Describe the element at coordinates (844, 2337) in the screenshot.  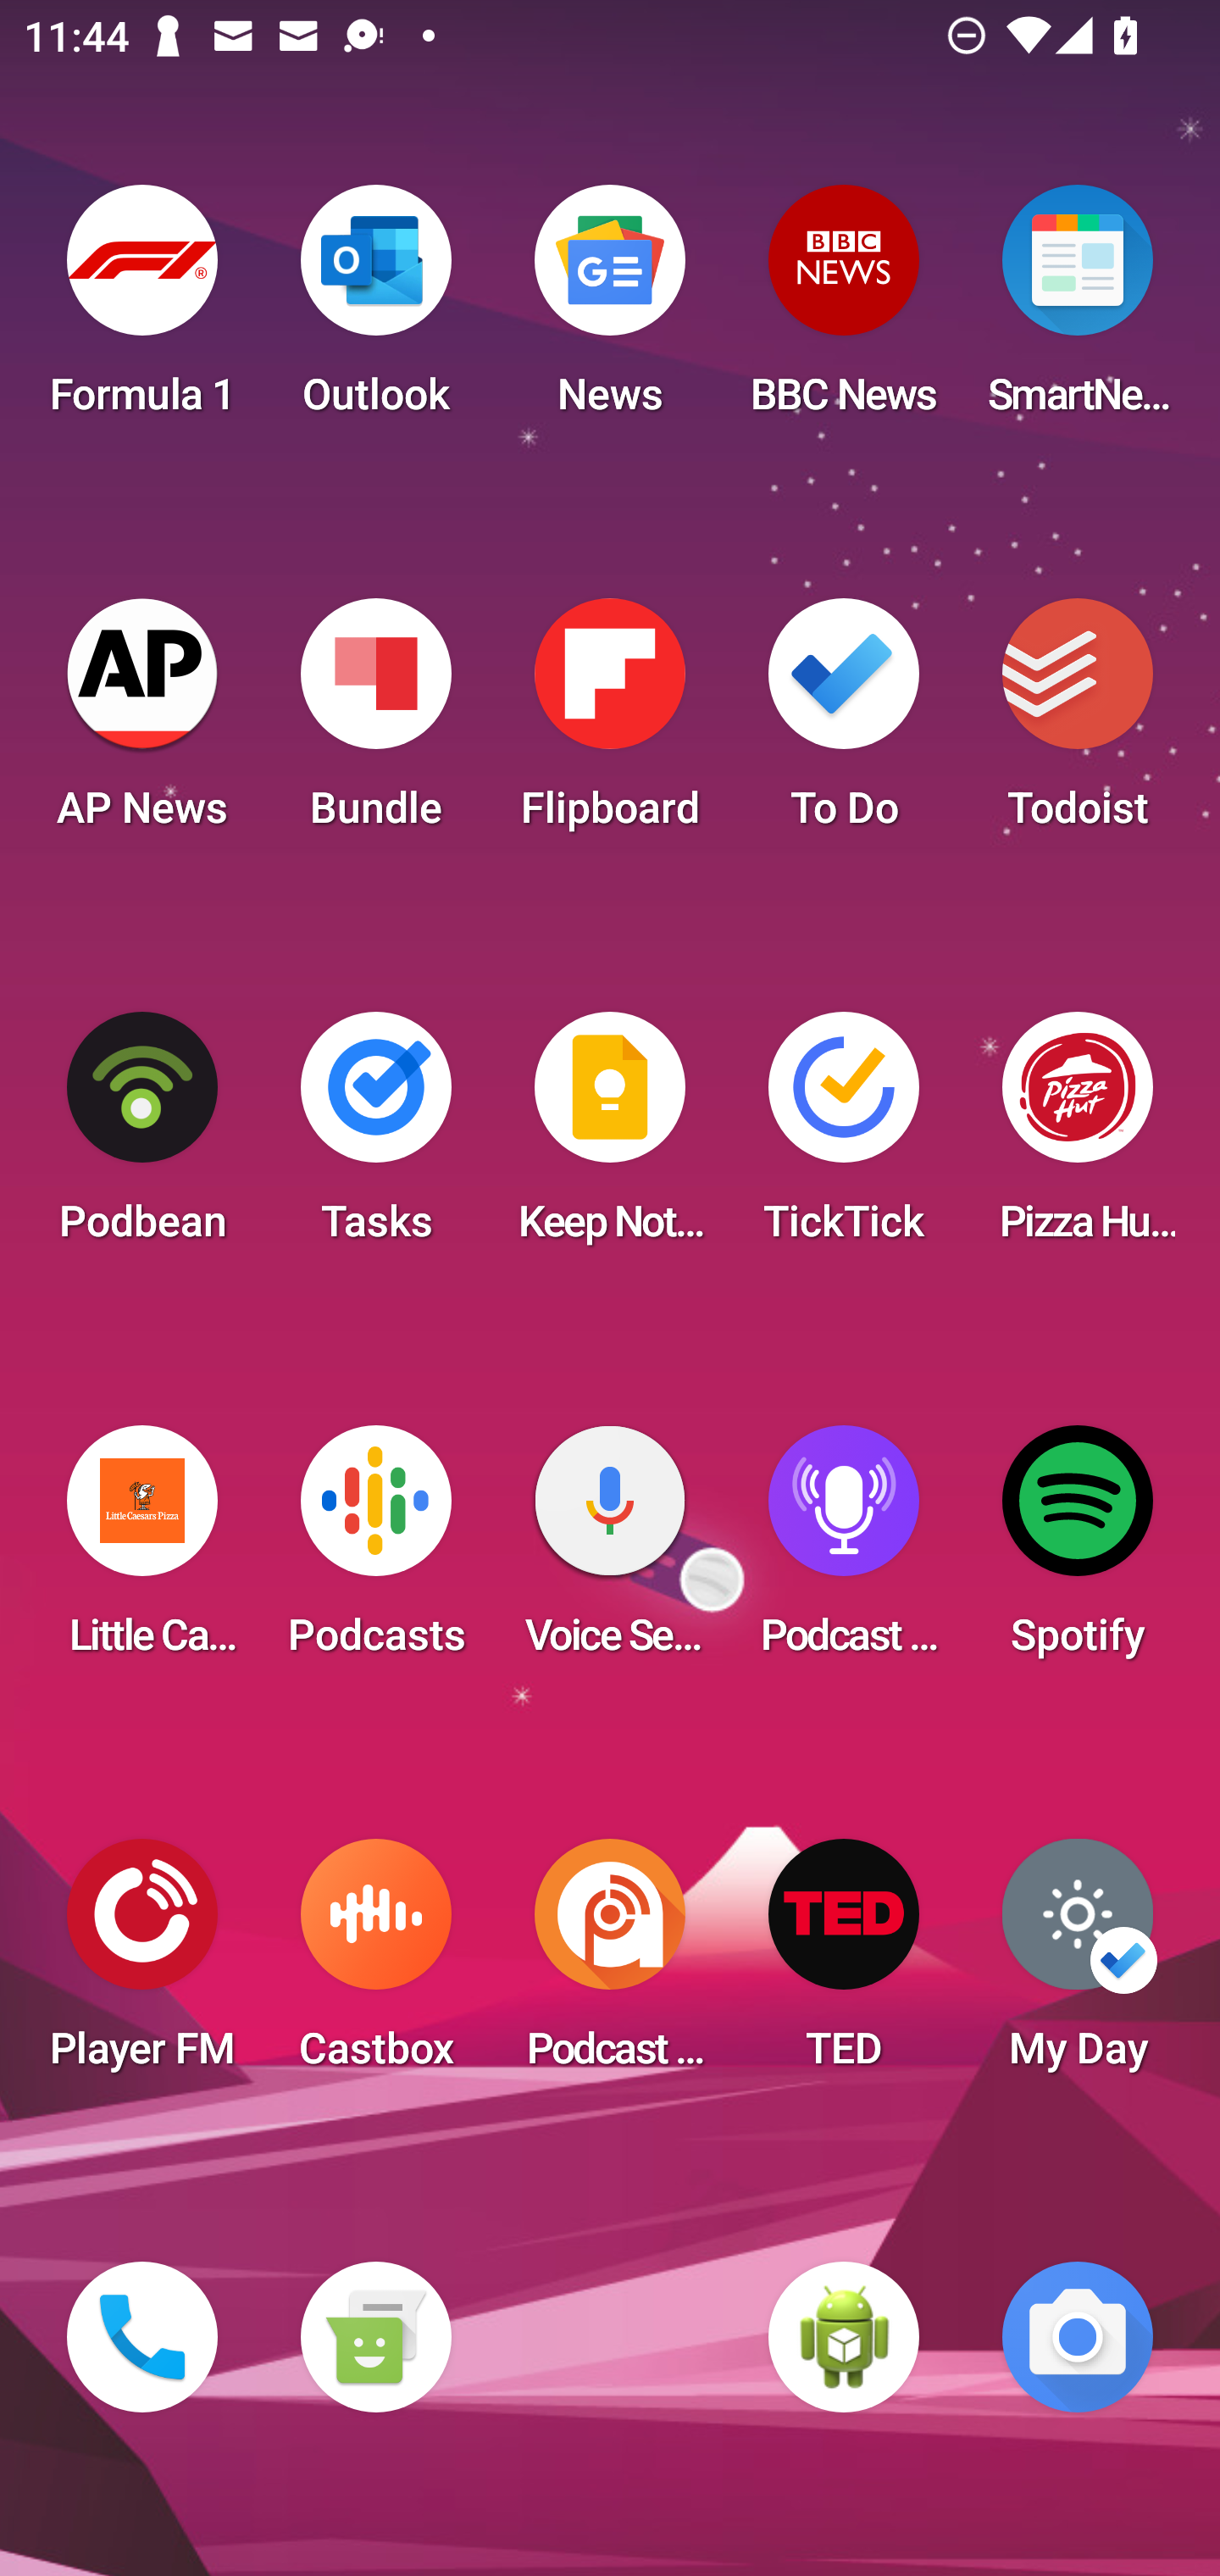
I see `WebView Browser Tester` at that location.